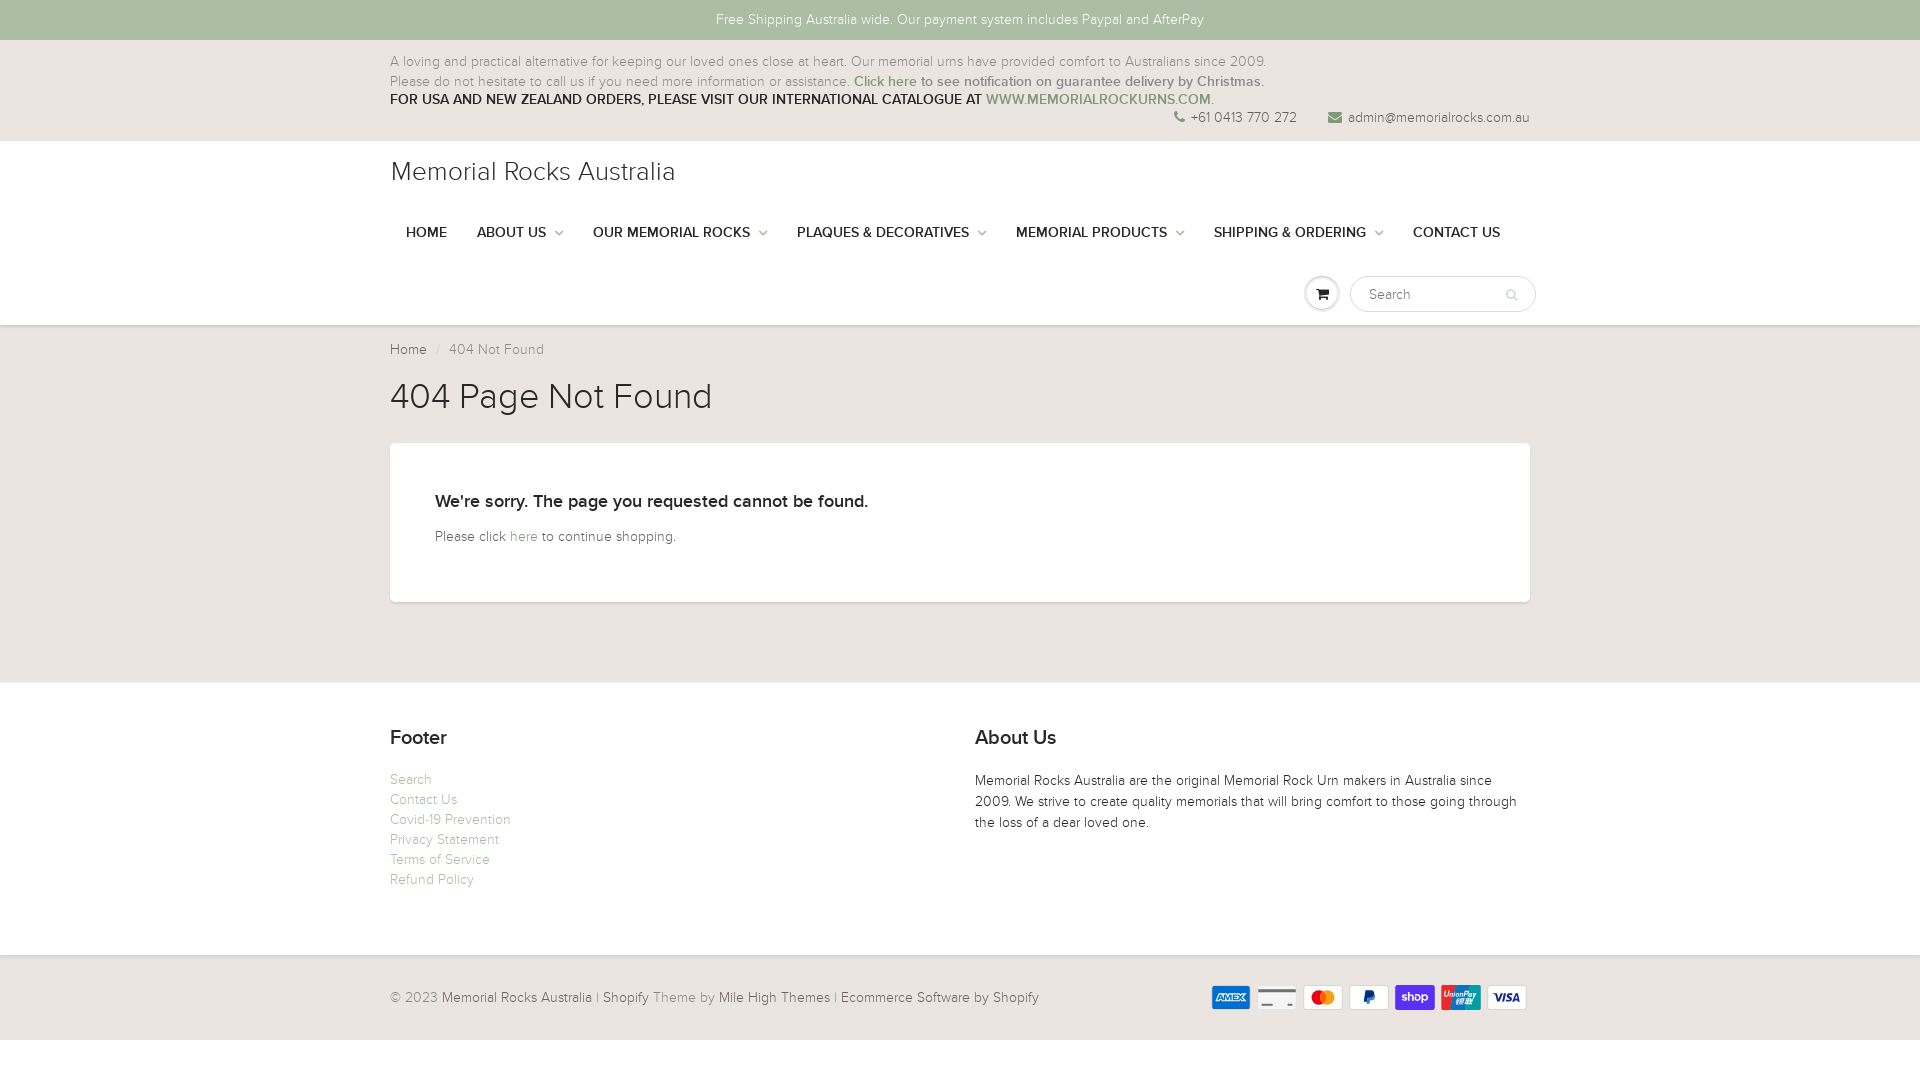 This screenshot has height=1080, width=1920. Describe the element at coordinates (1100, 100) in the screenshot. I see `WWW.MEMORIALROCKURNS.COM.` at that location.